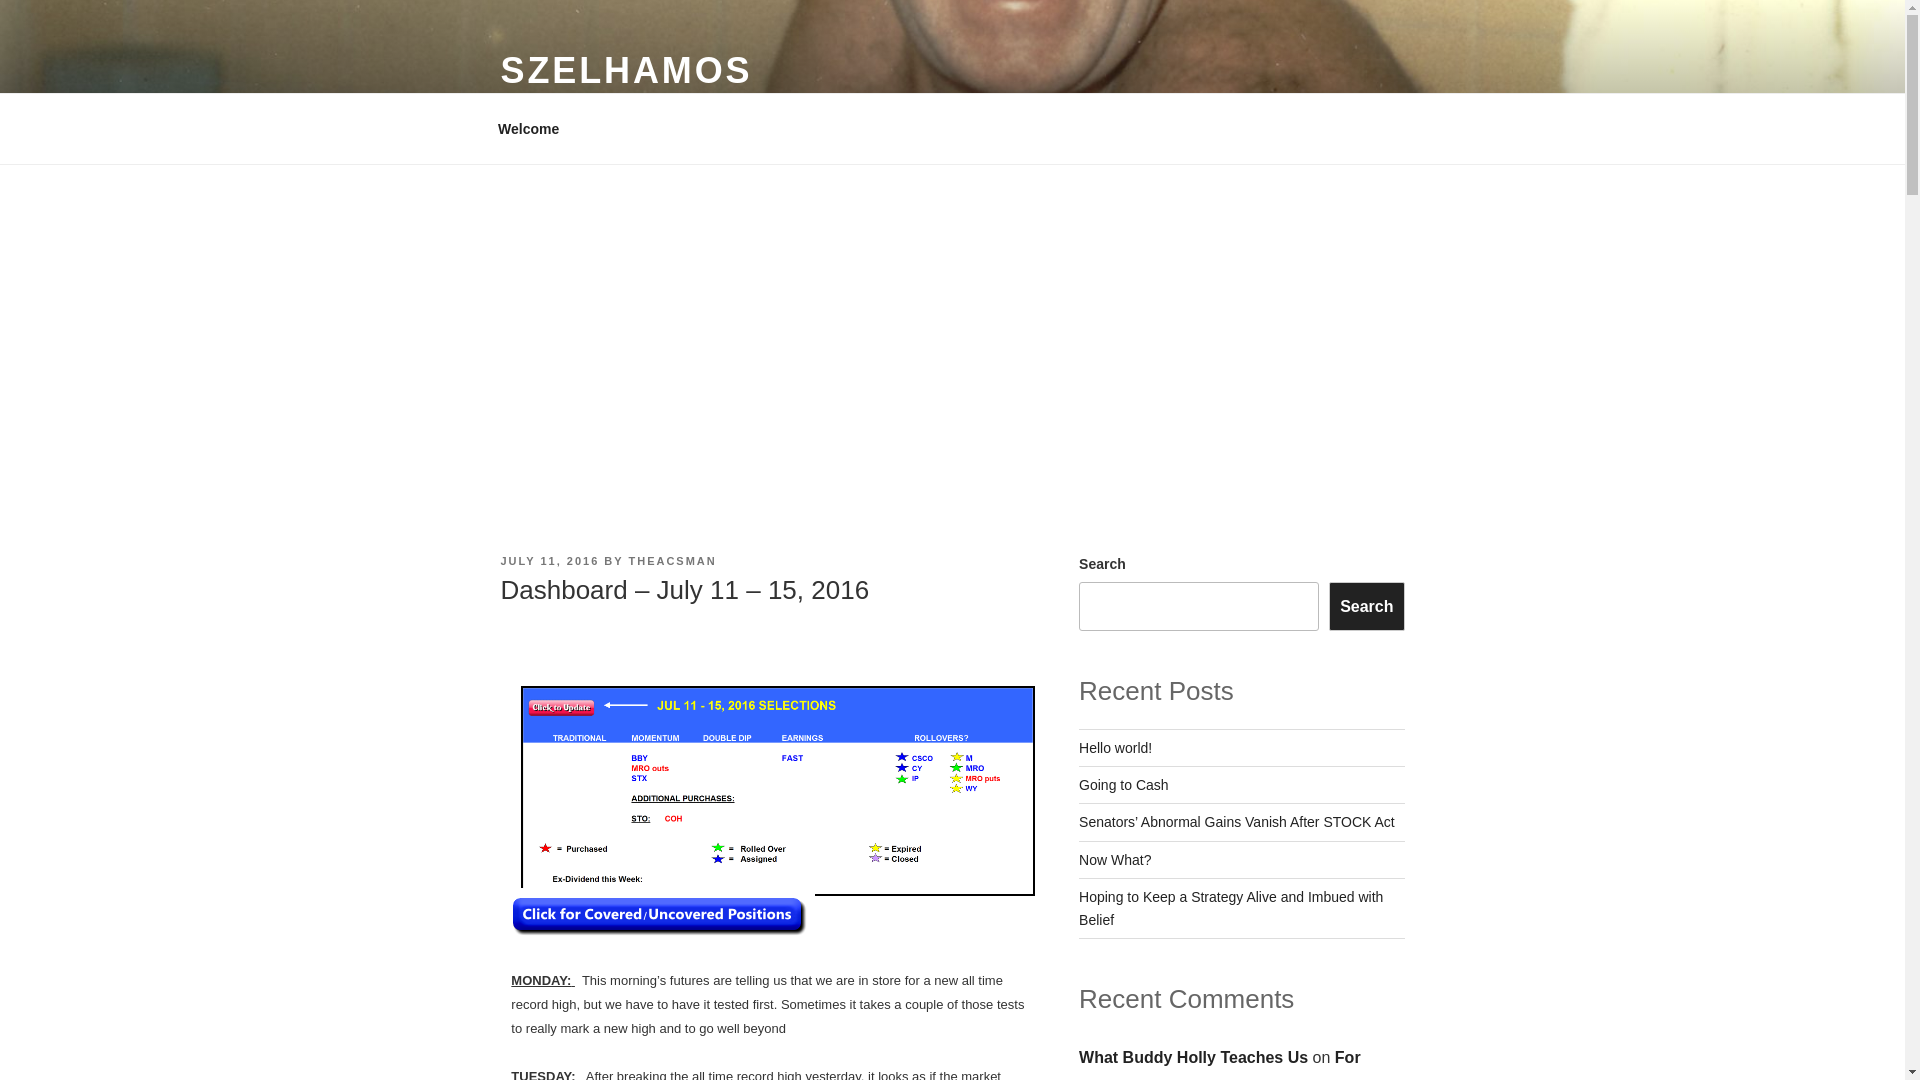  I want to click on JULY 11, 2016, so click(549, 561).